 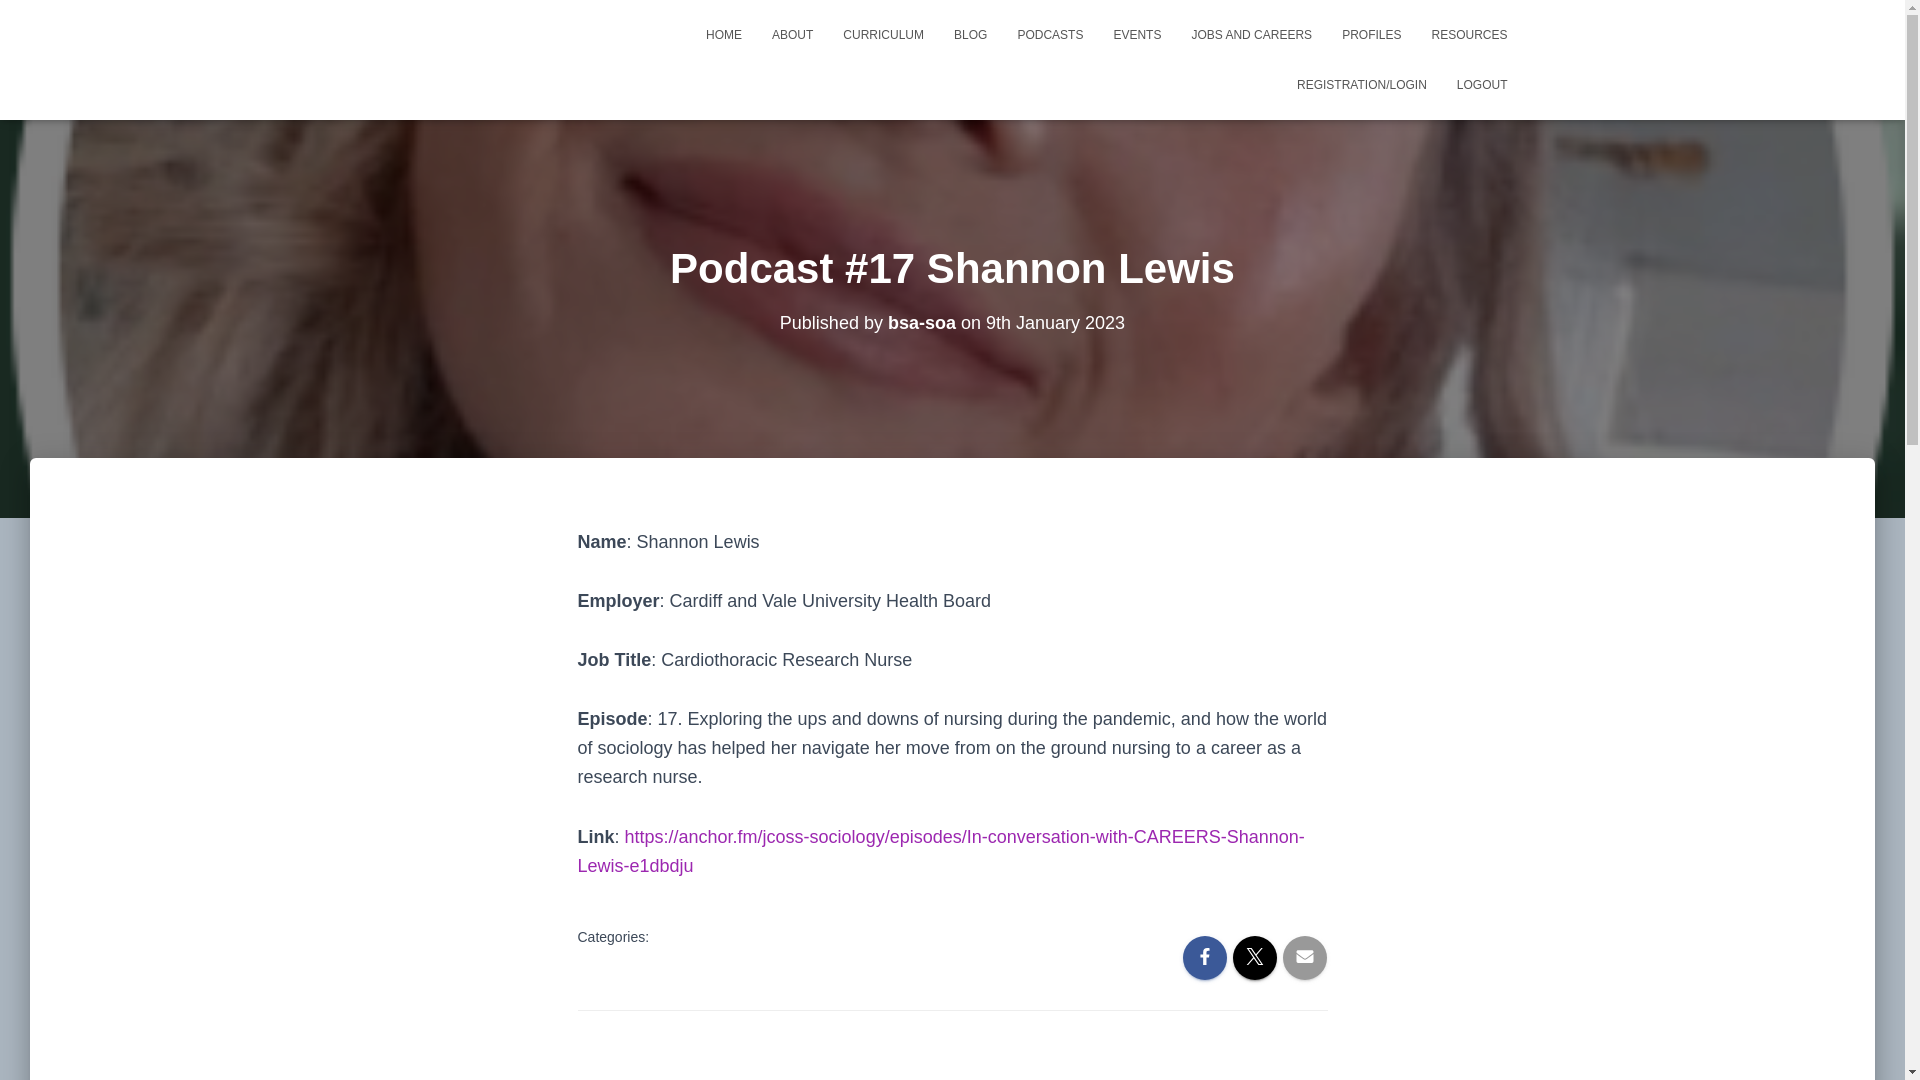 What do you see at coordinates (970, 34) in the screenshot?
I see `BLOG` at bounding box center [970, 34].